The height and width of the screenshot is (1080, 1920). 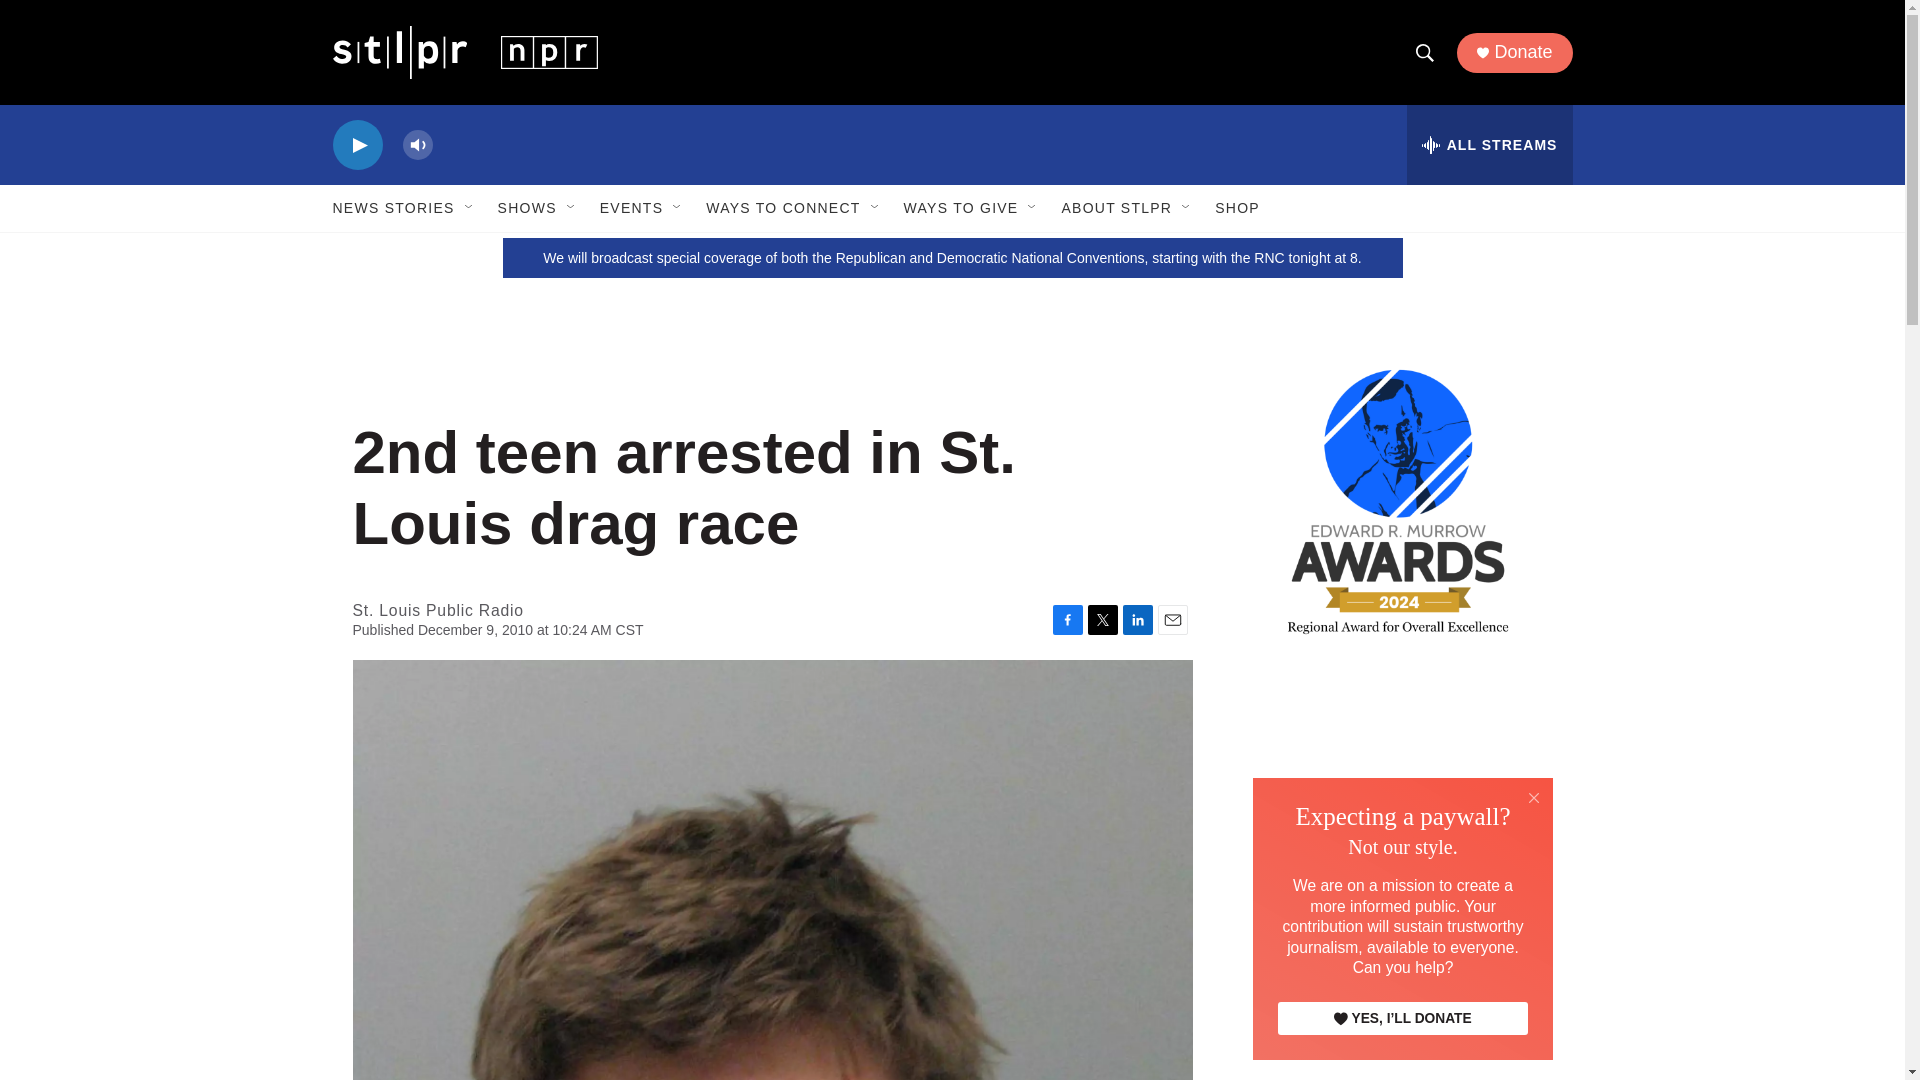 What do you see at coordinates (1401, 1029) in the screenshot?
I see `3rd party ad content` at bounding box center [1401, 1029].